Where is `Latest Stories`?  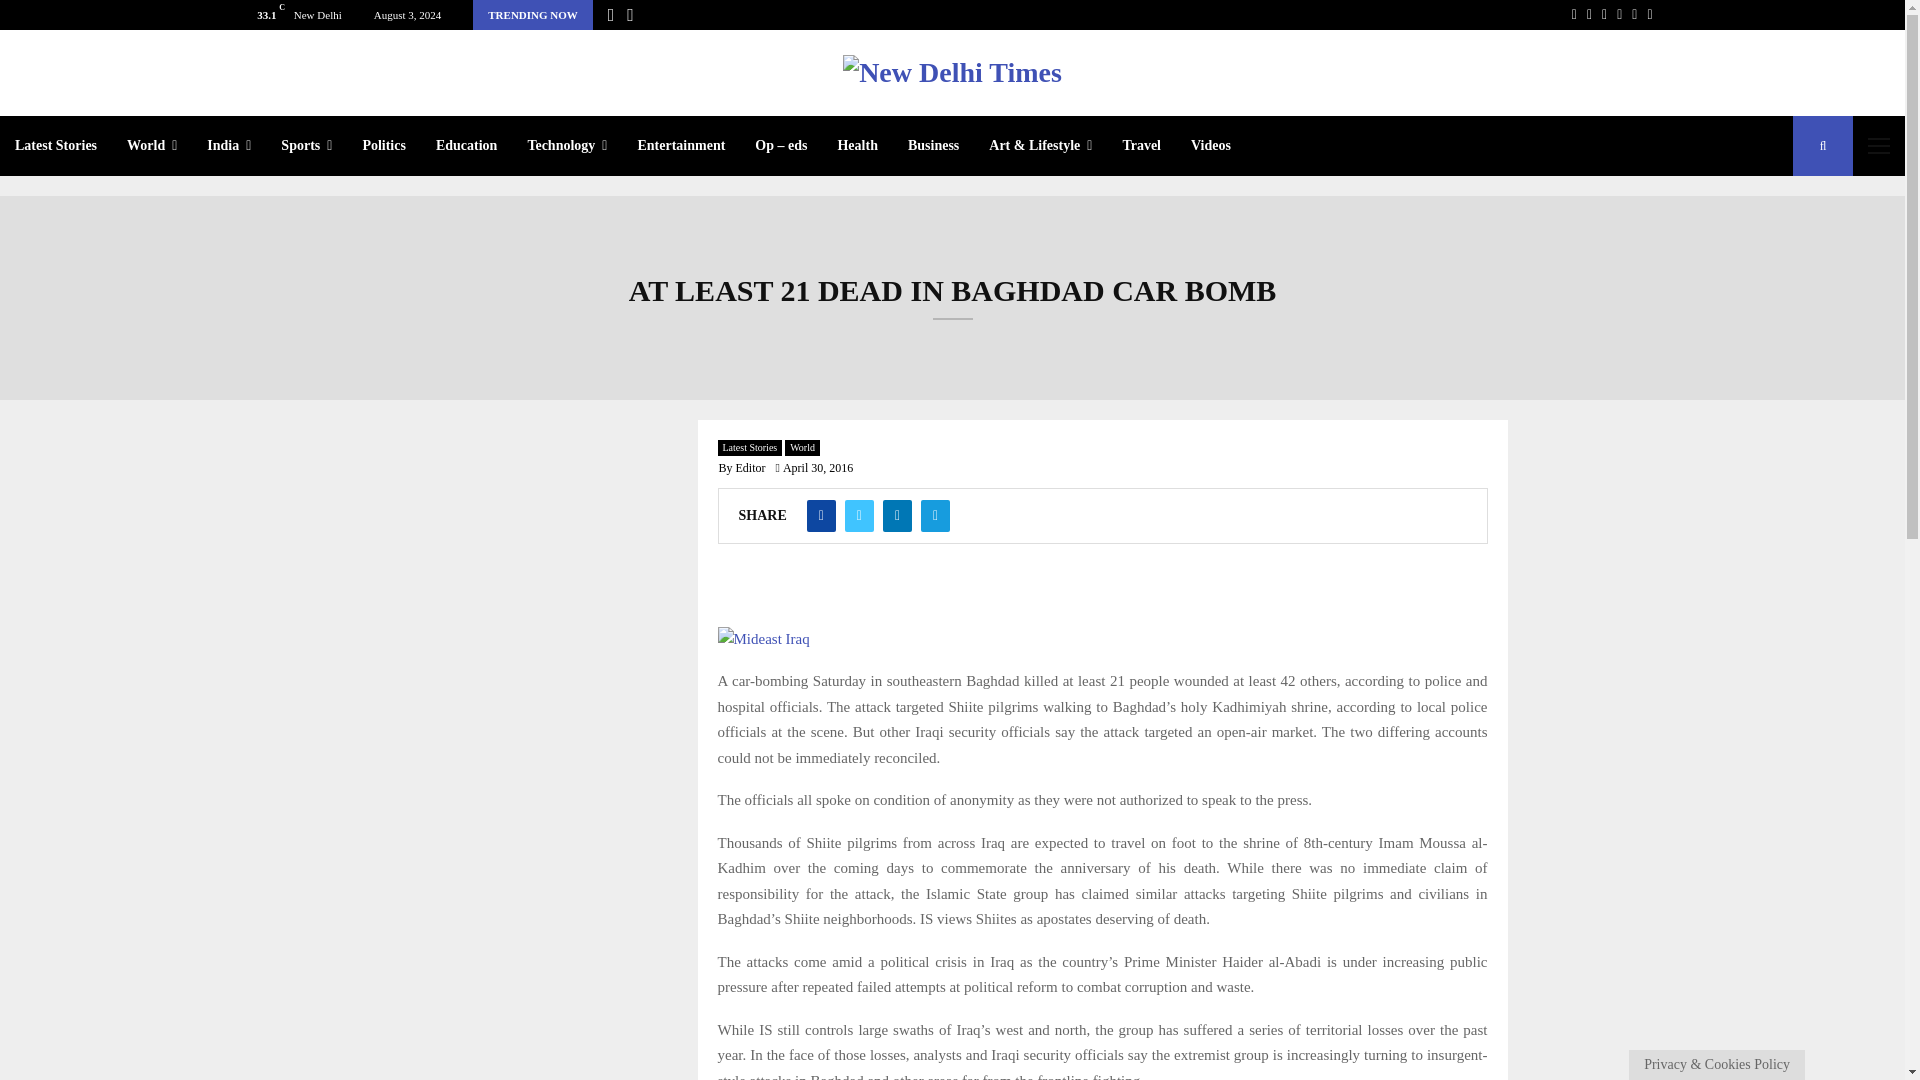
Latest Stories is located at coordinates (56, 146).